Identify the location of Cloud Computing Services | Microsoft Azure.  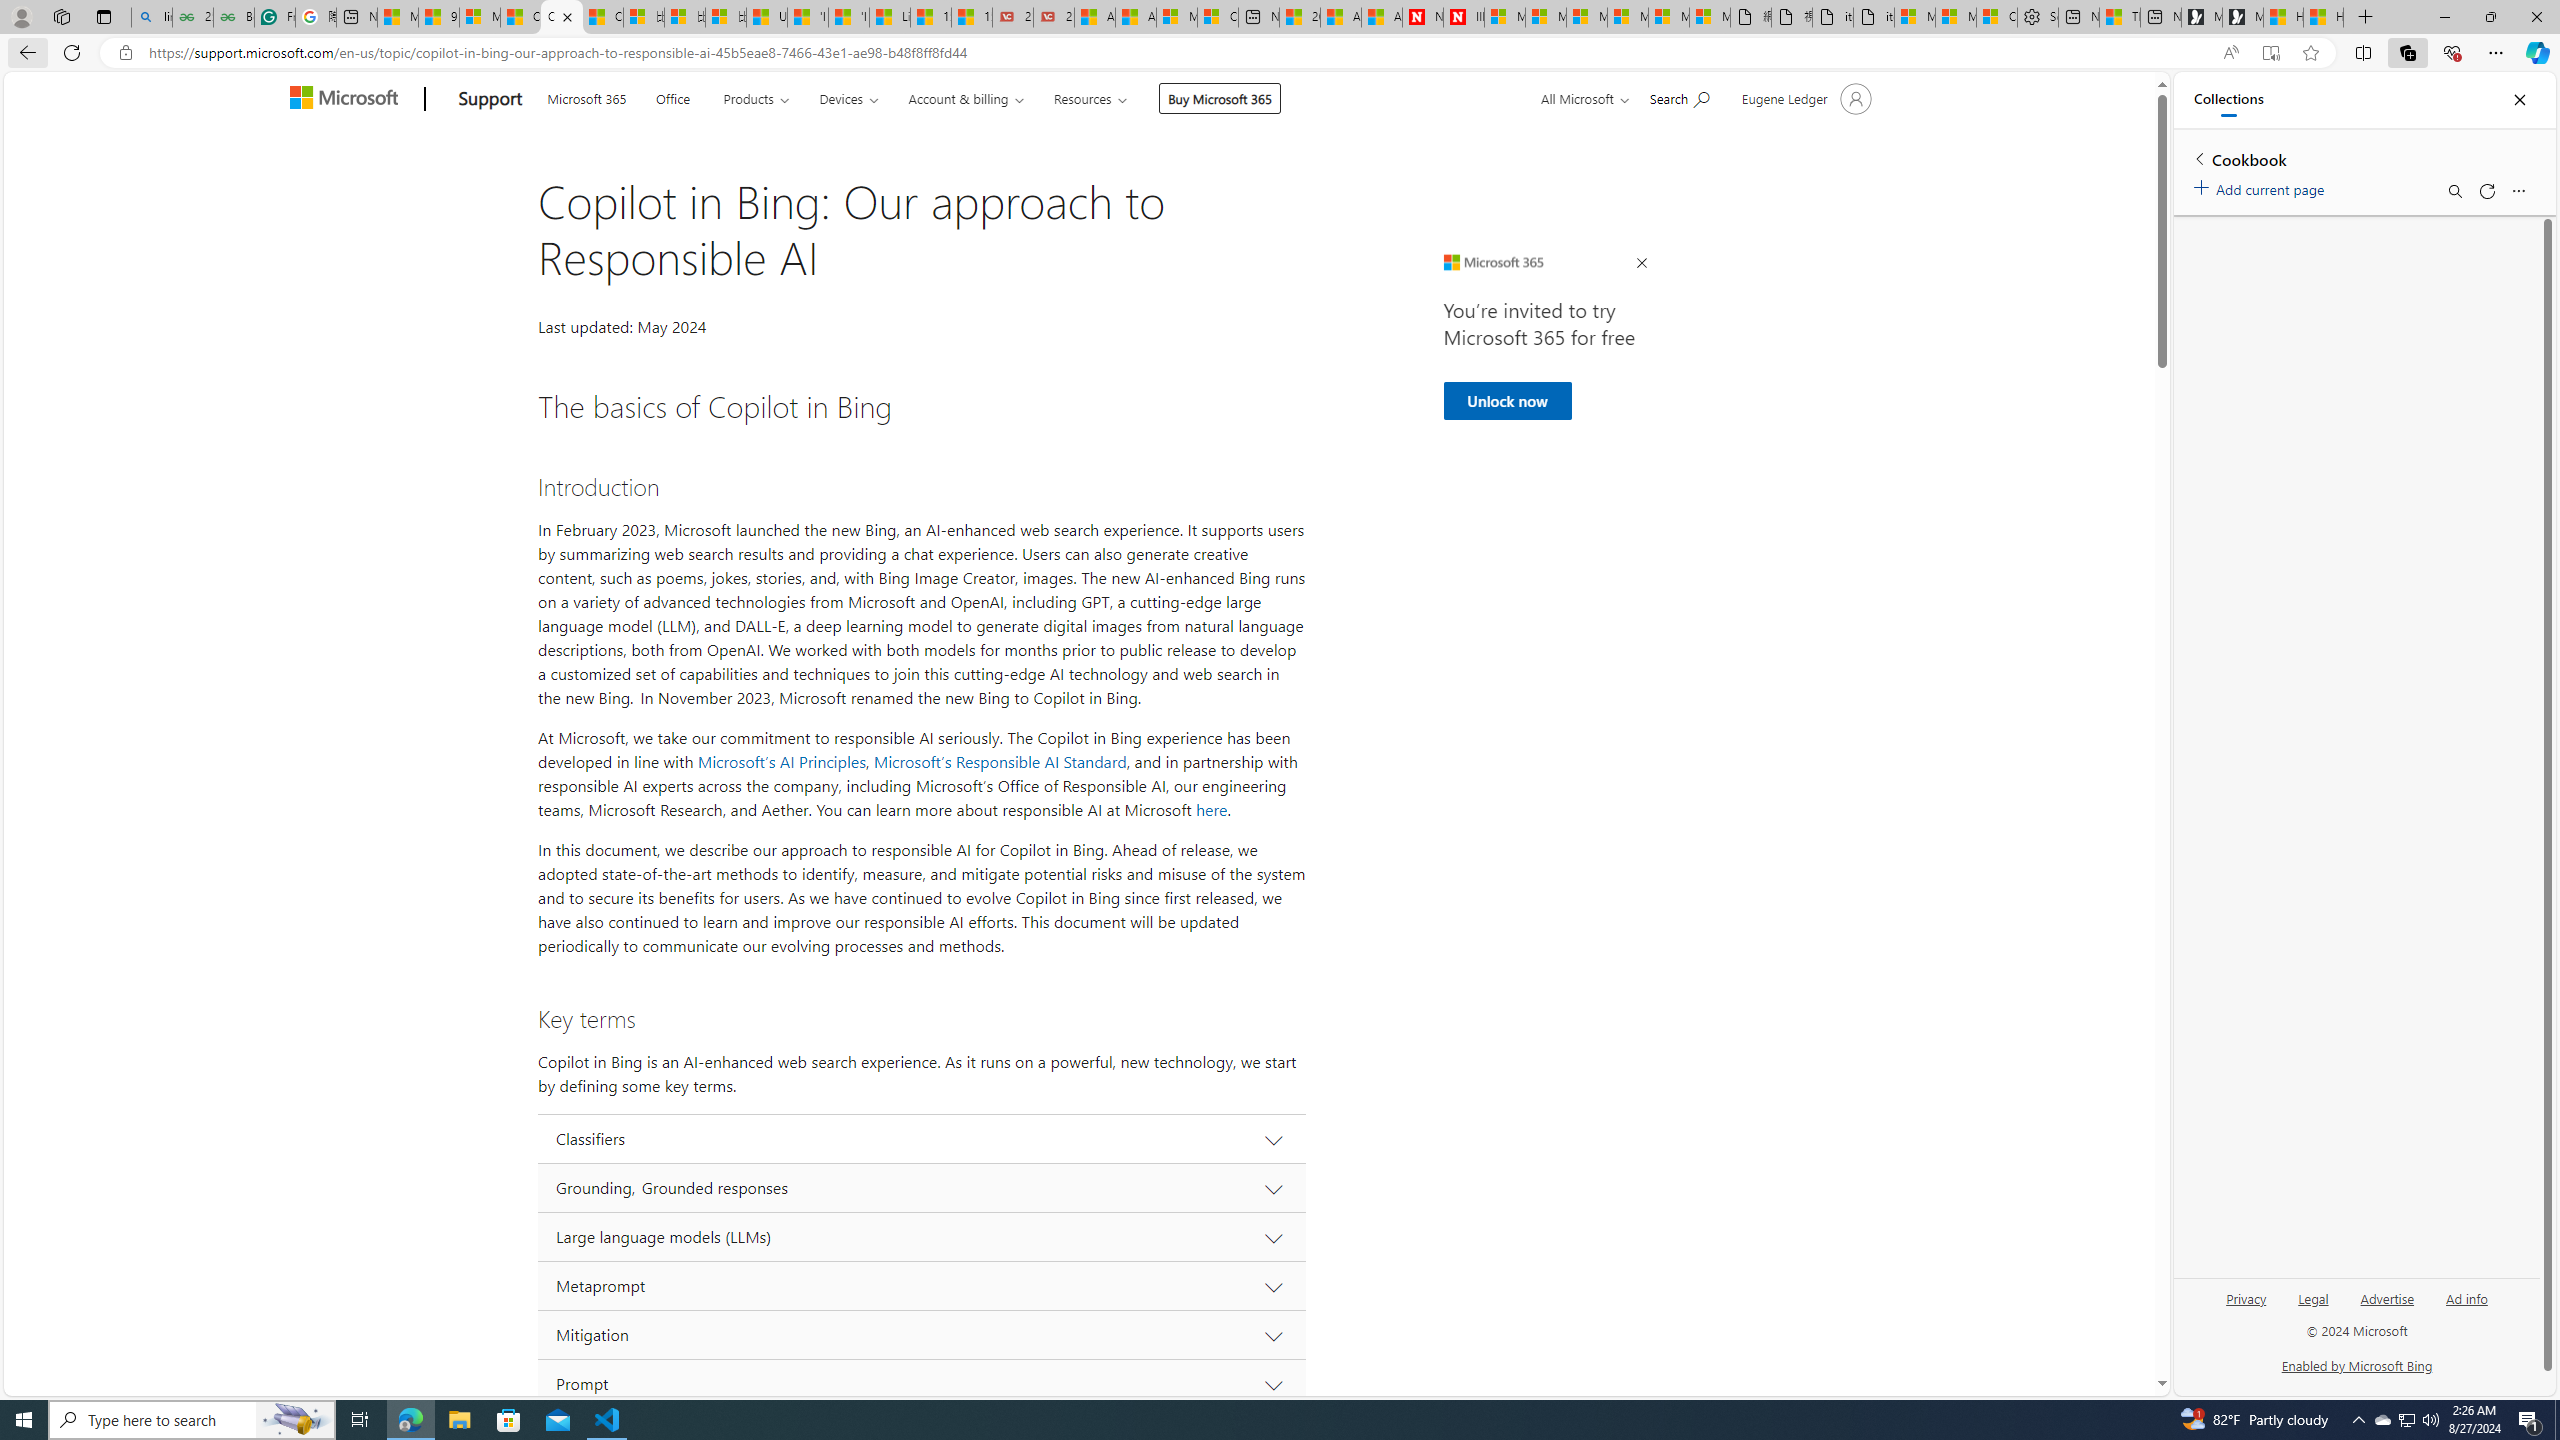
(1216, 17).